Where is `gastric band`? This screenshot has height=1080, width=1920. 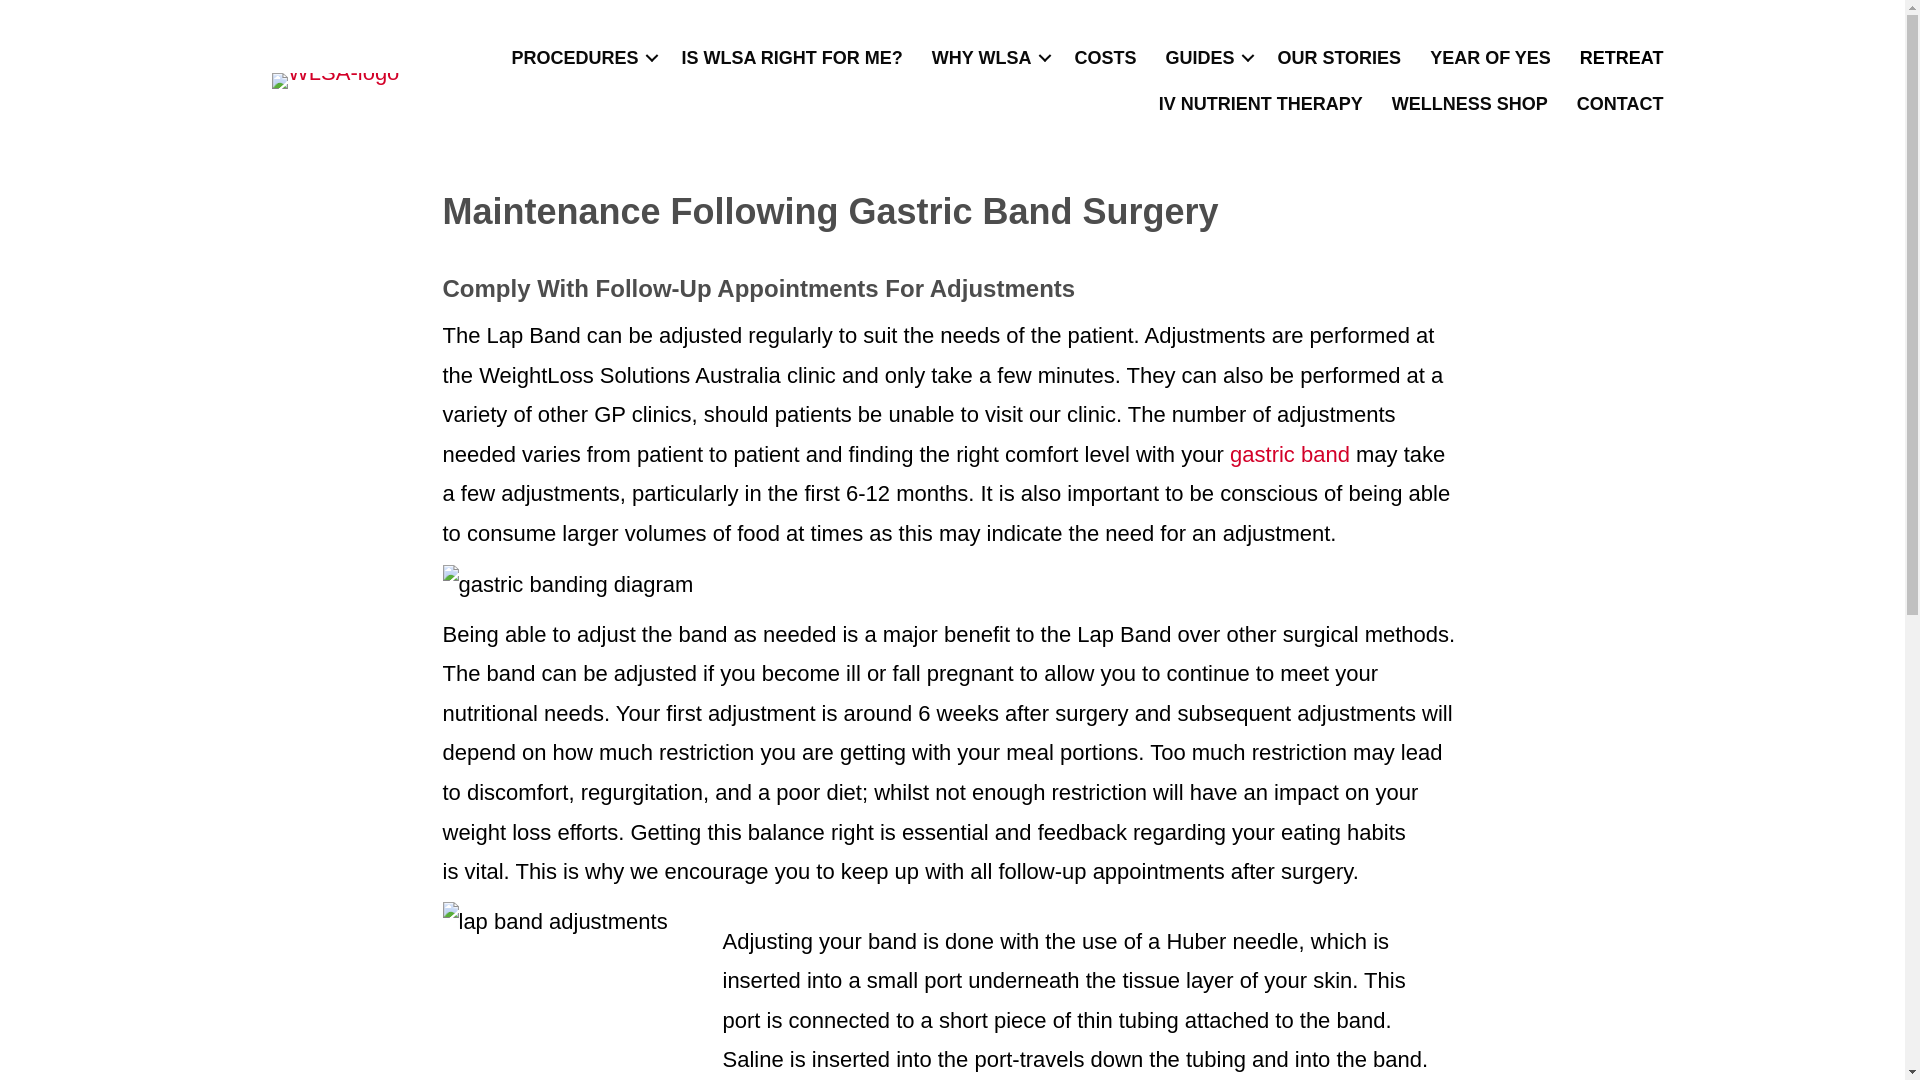
gastric band is located at coordinates (1290, 454).